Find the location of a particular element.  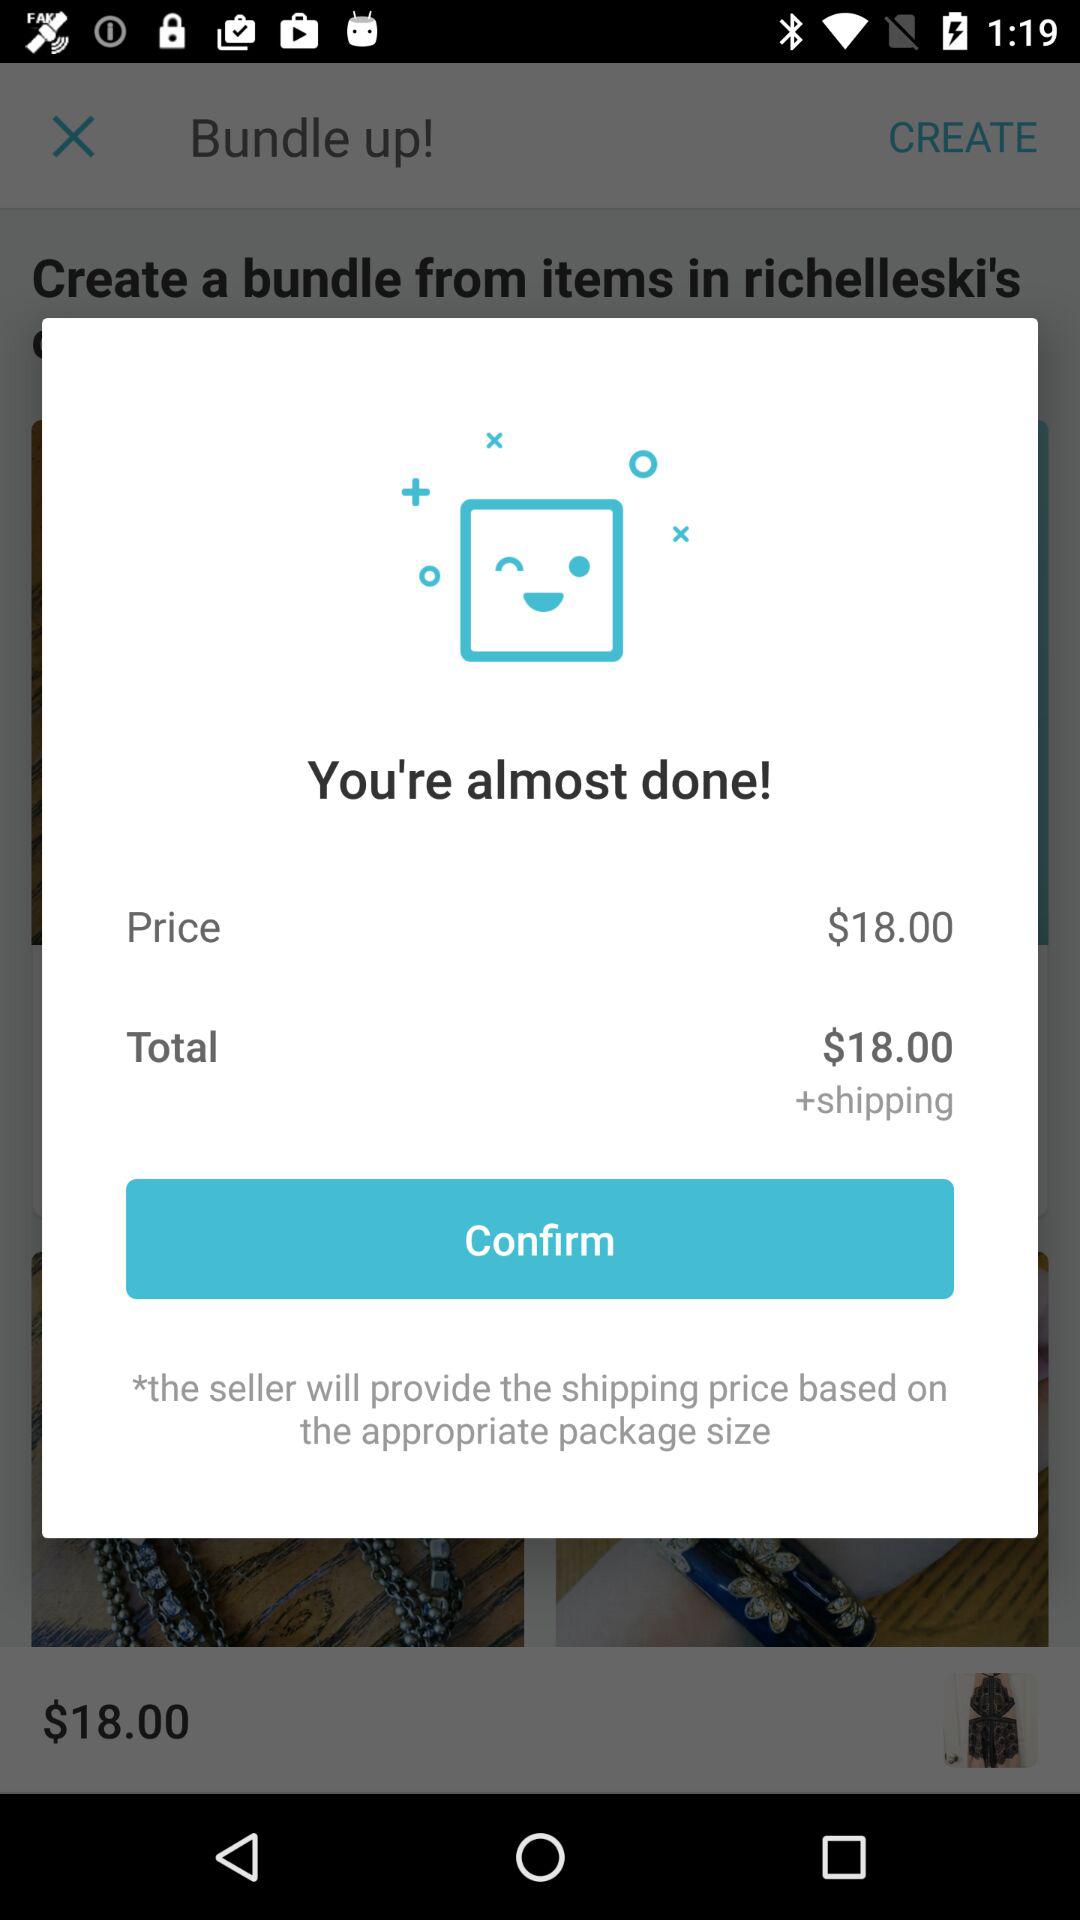

swipe until confirm item is located at coordinates (540, 1238).